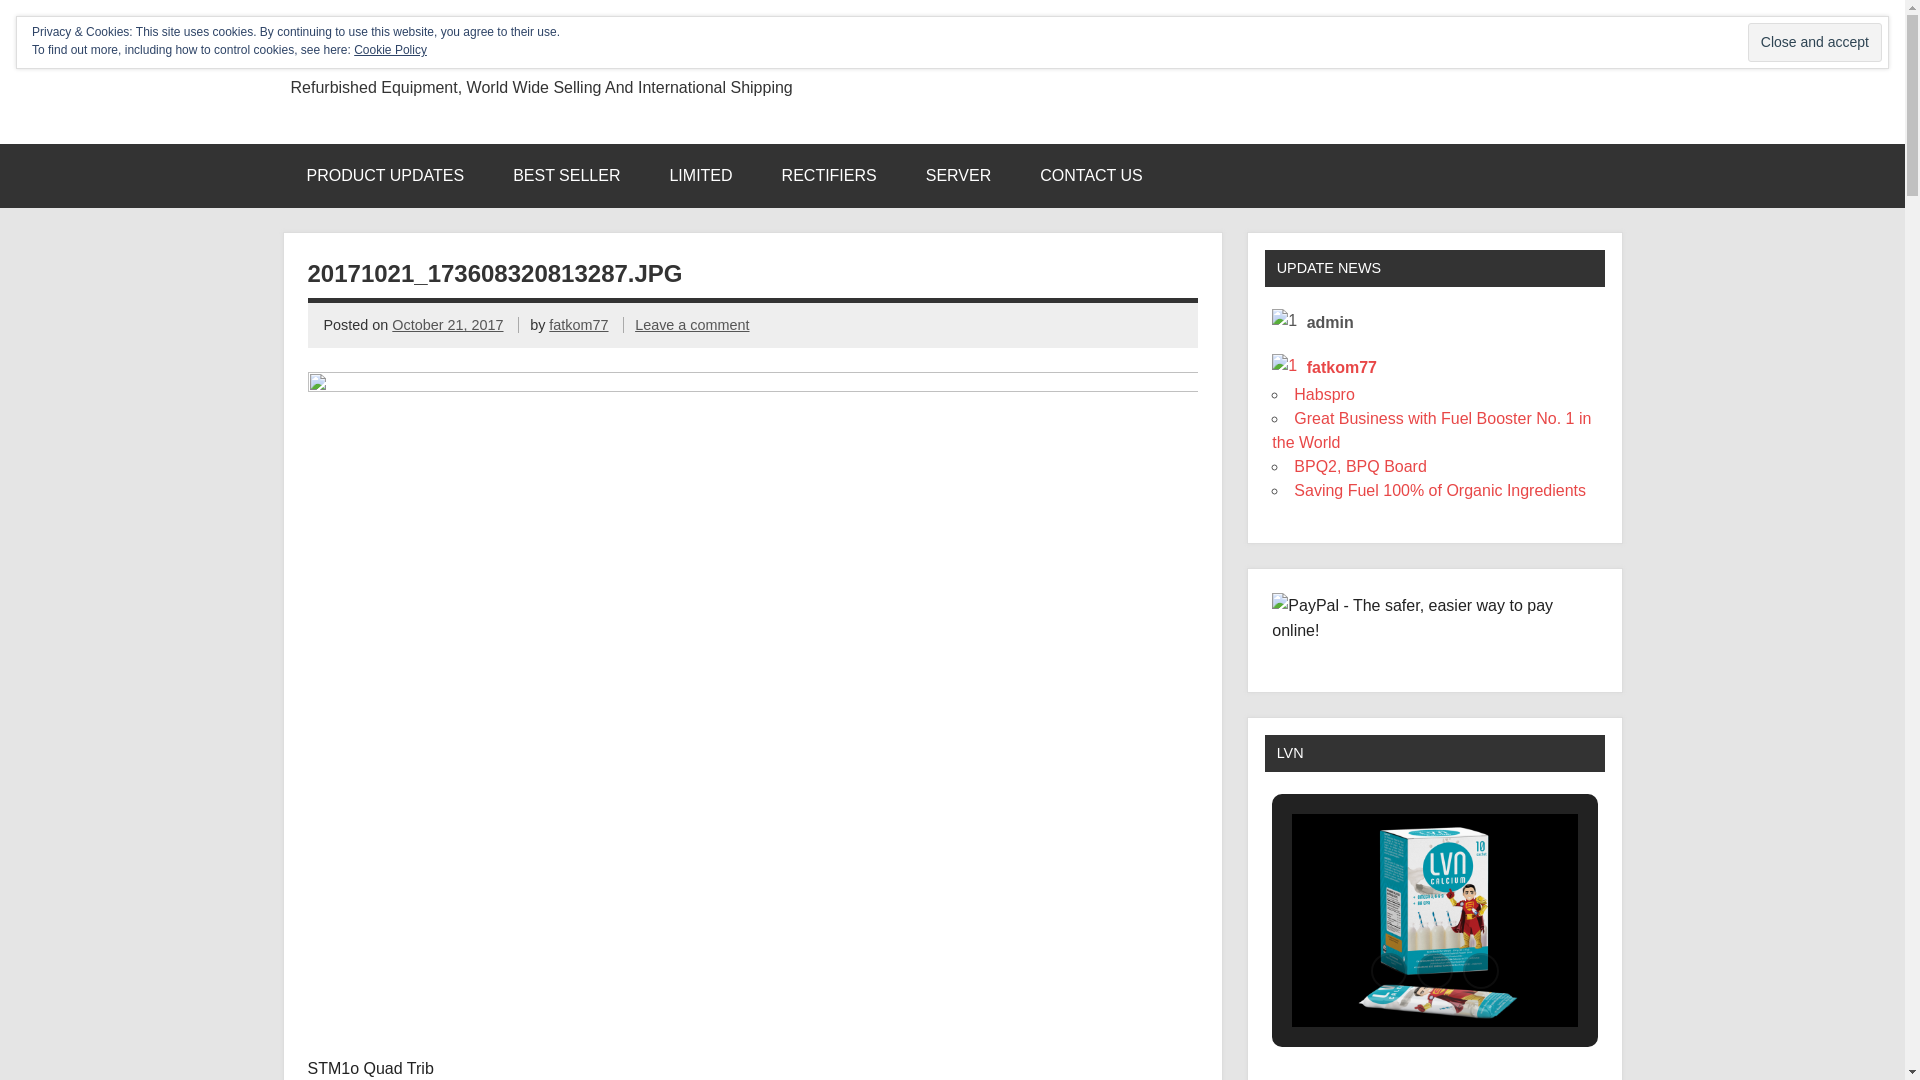 Image resolution: width=1920 pixels, height=1080 pixels. I want to click on BPQ2, BPQ Board, so click(1360, 466).